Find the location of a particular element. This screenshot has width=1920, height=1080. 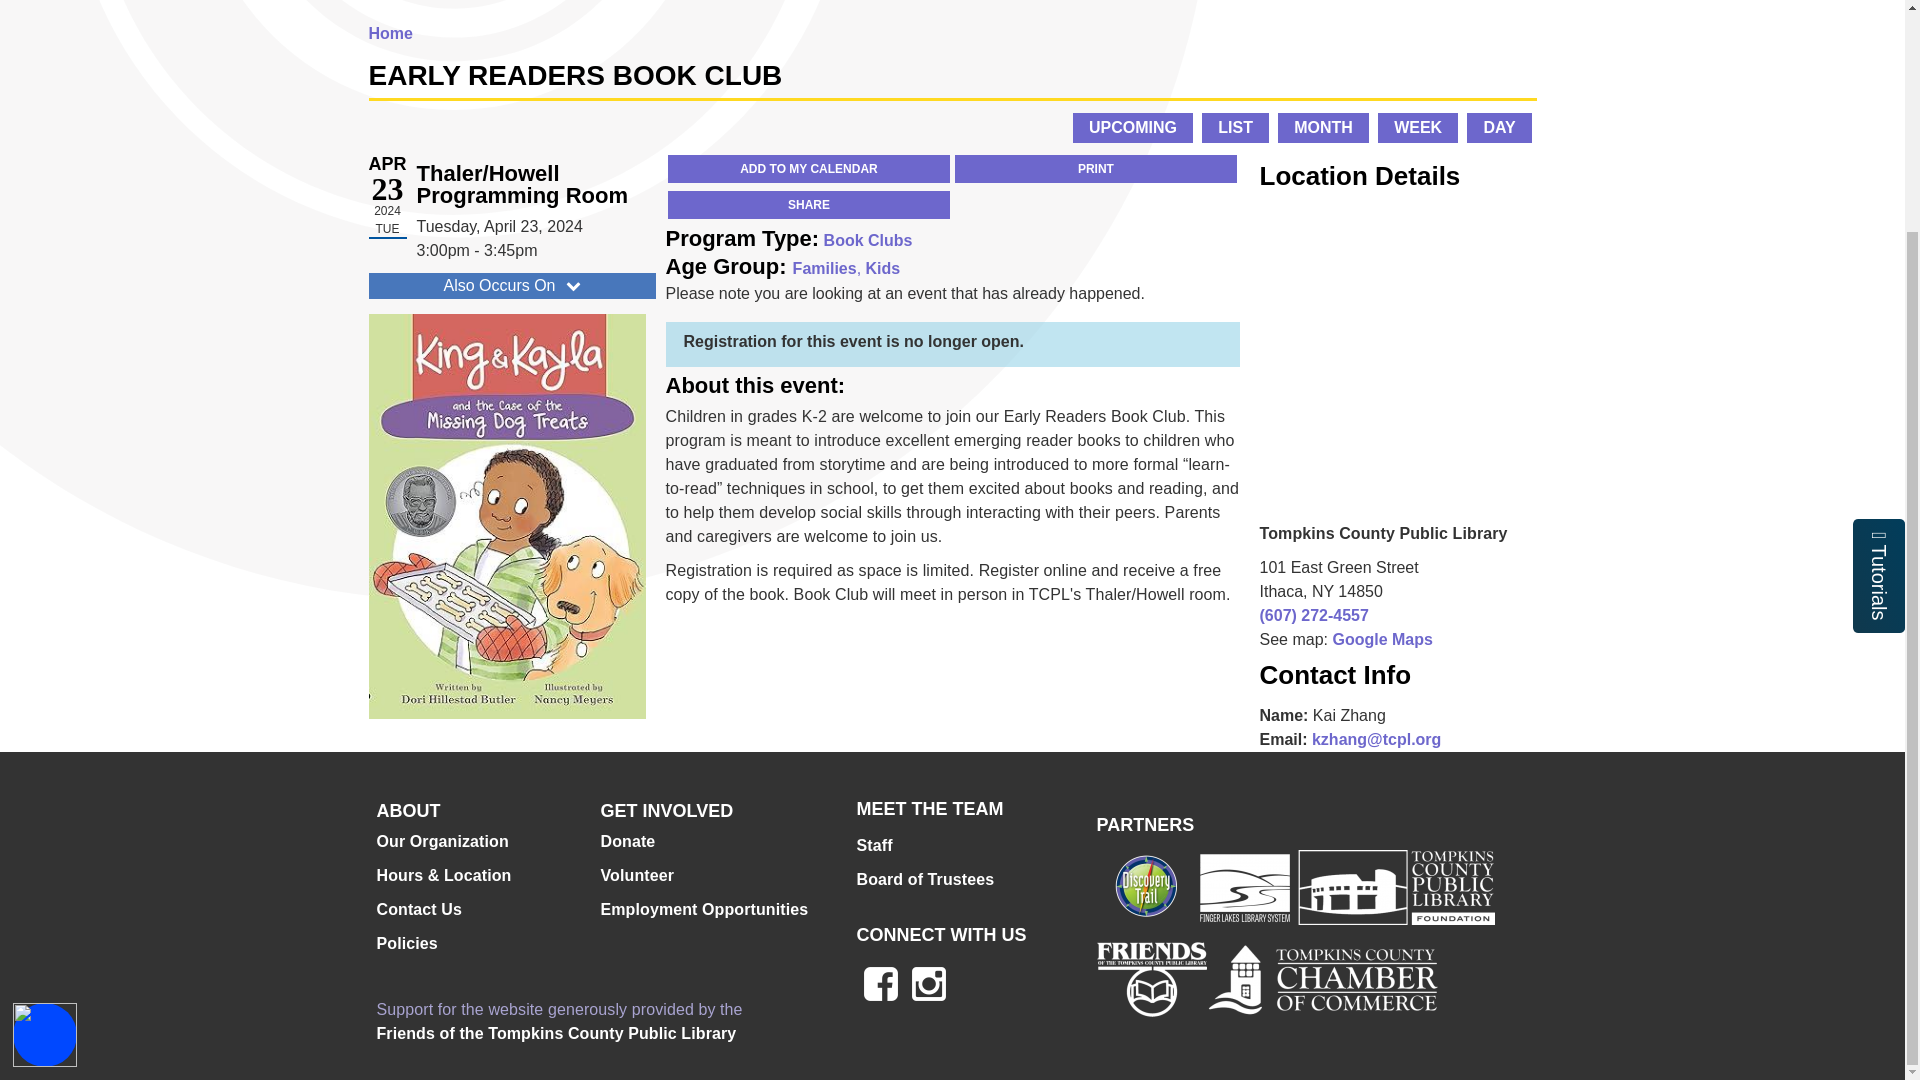

Accessibility Menu is located at coordinates (44, 754).